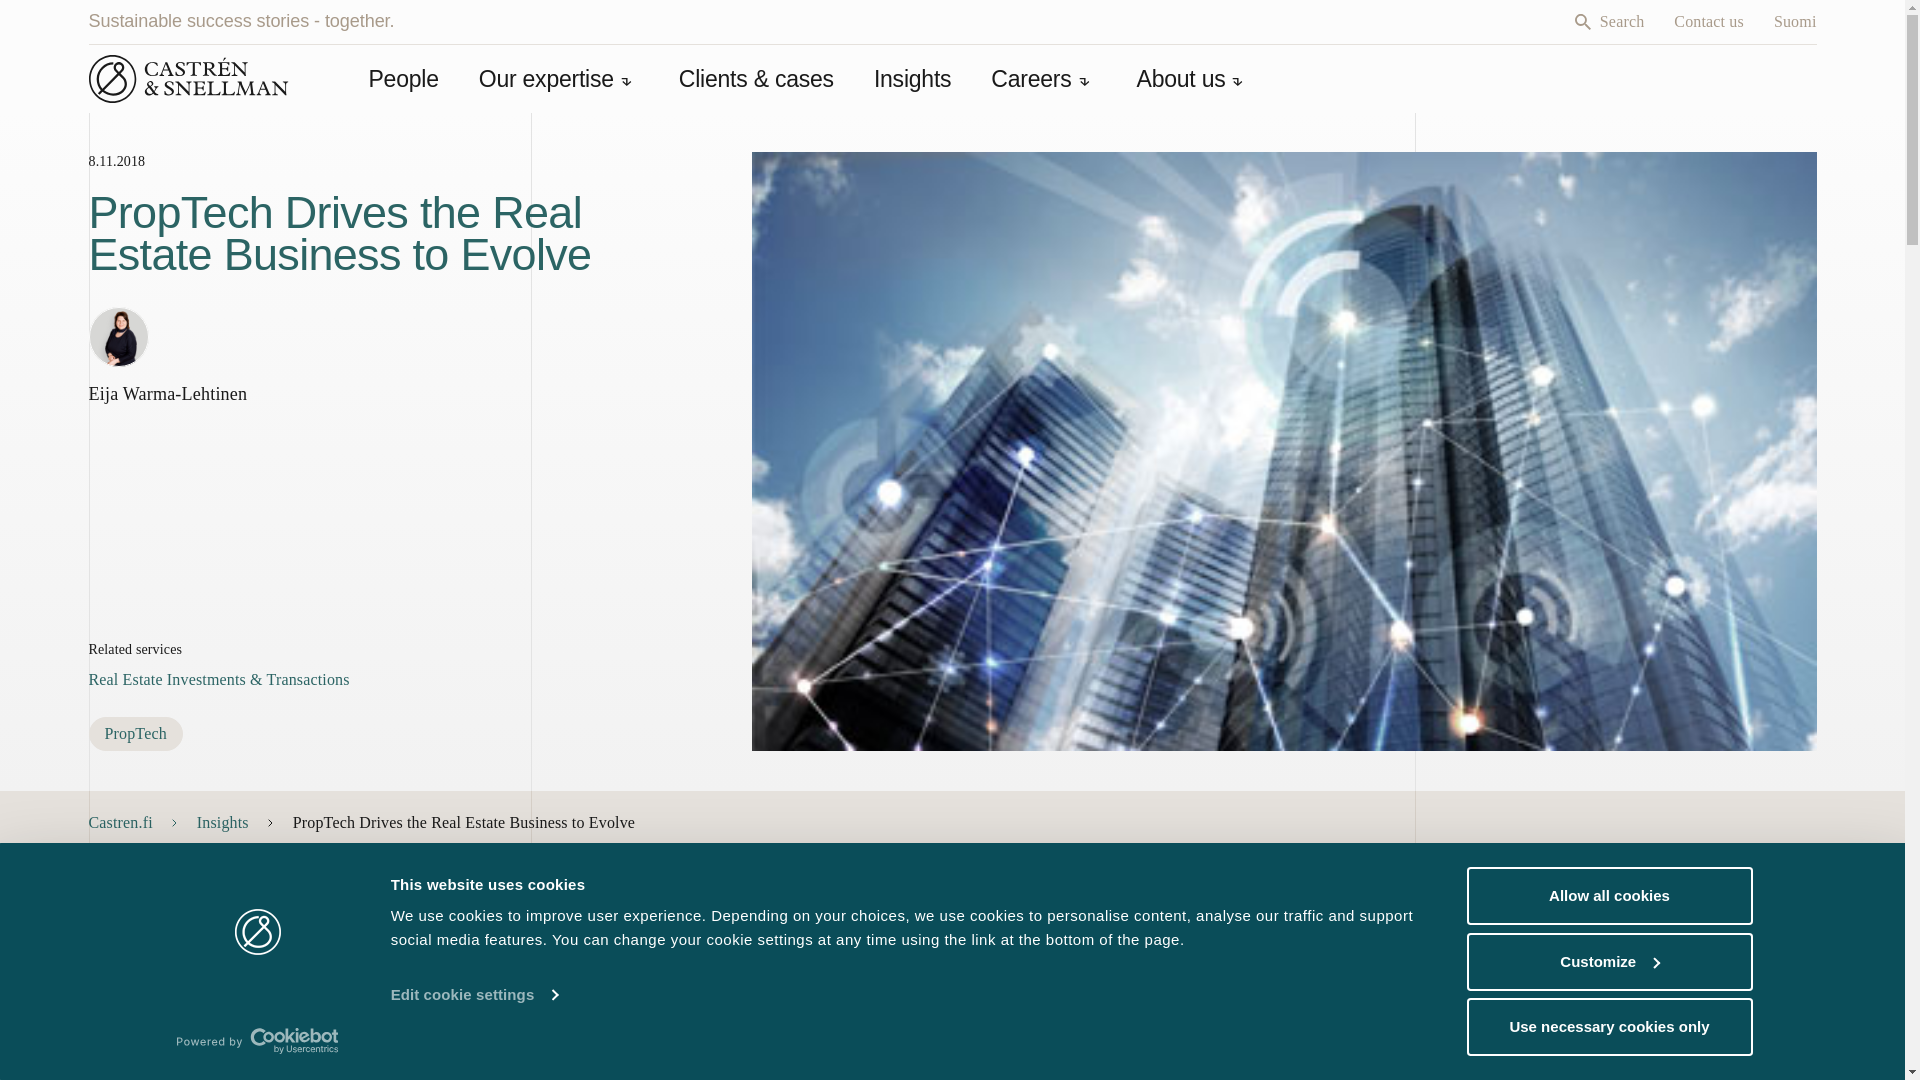 This screenshot has width=1920, height=1080. What do you see at coordinates (474, 994) in the screenshot?
I see `Edit cookie settings` at bounding box center [474, 994].